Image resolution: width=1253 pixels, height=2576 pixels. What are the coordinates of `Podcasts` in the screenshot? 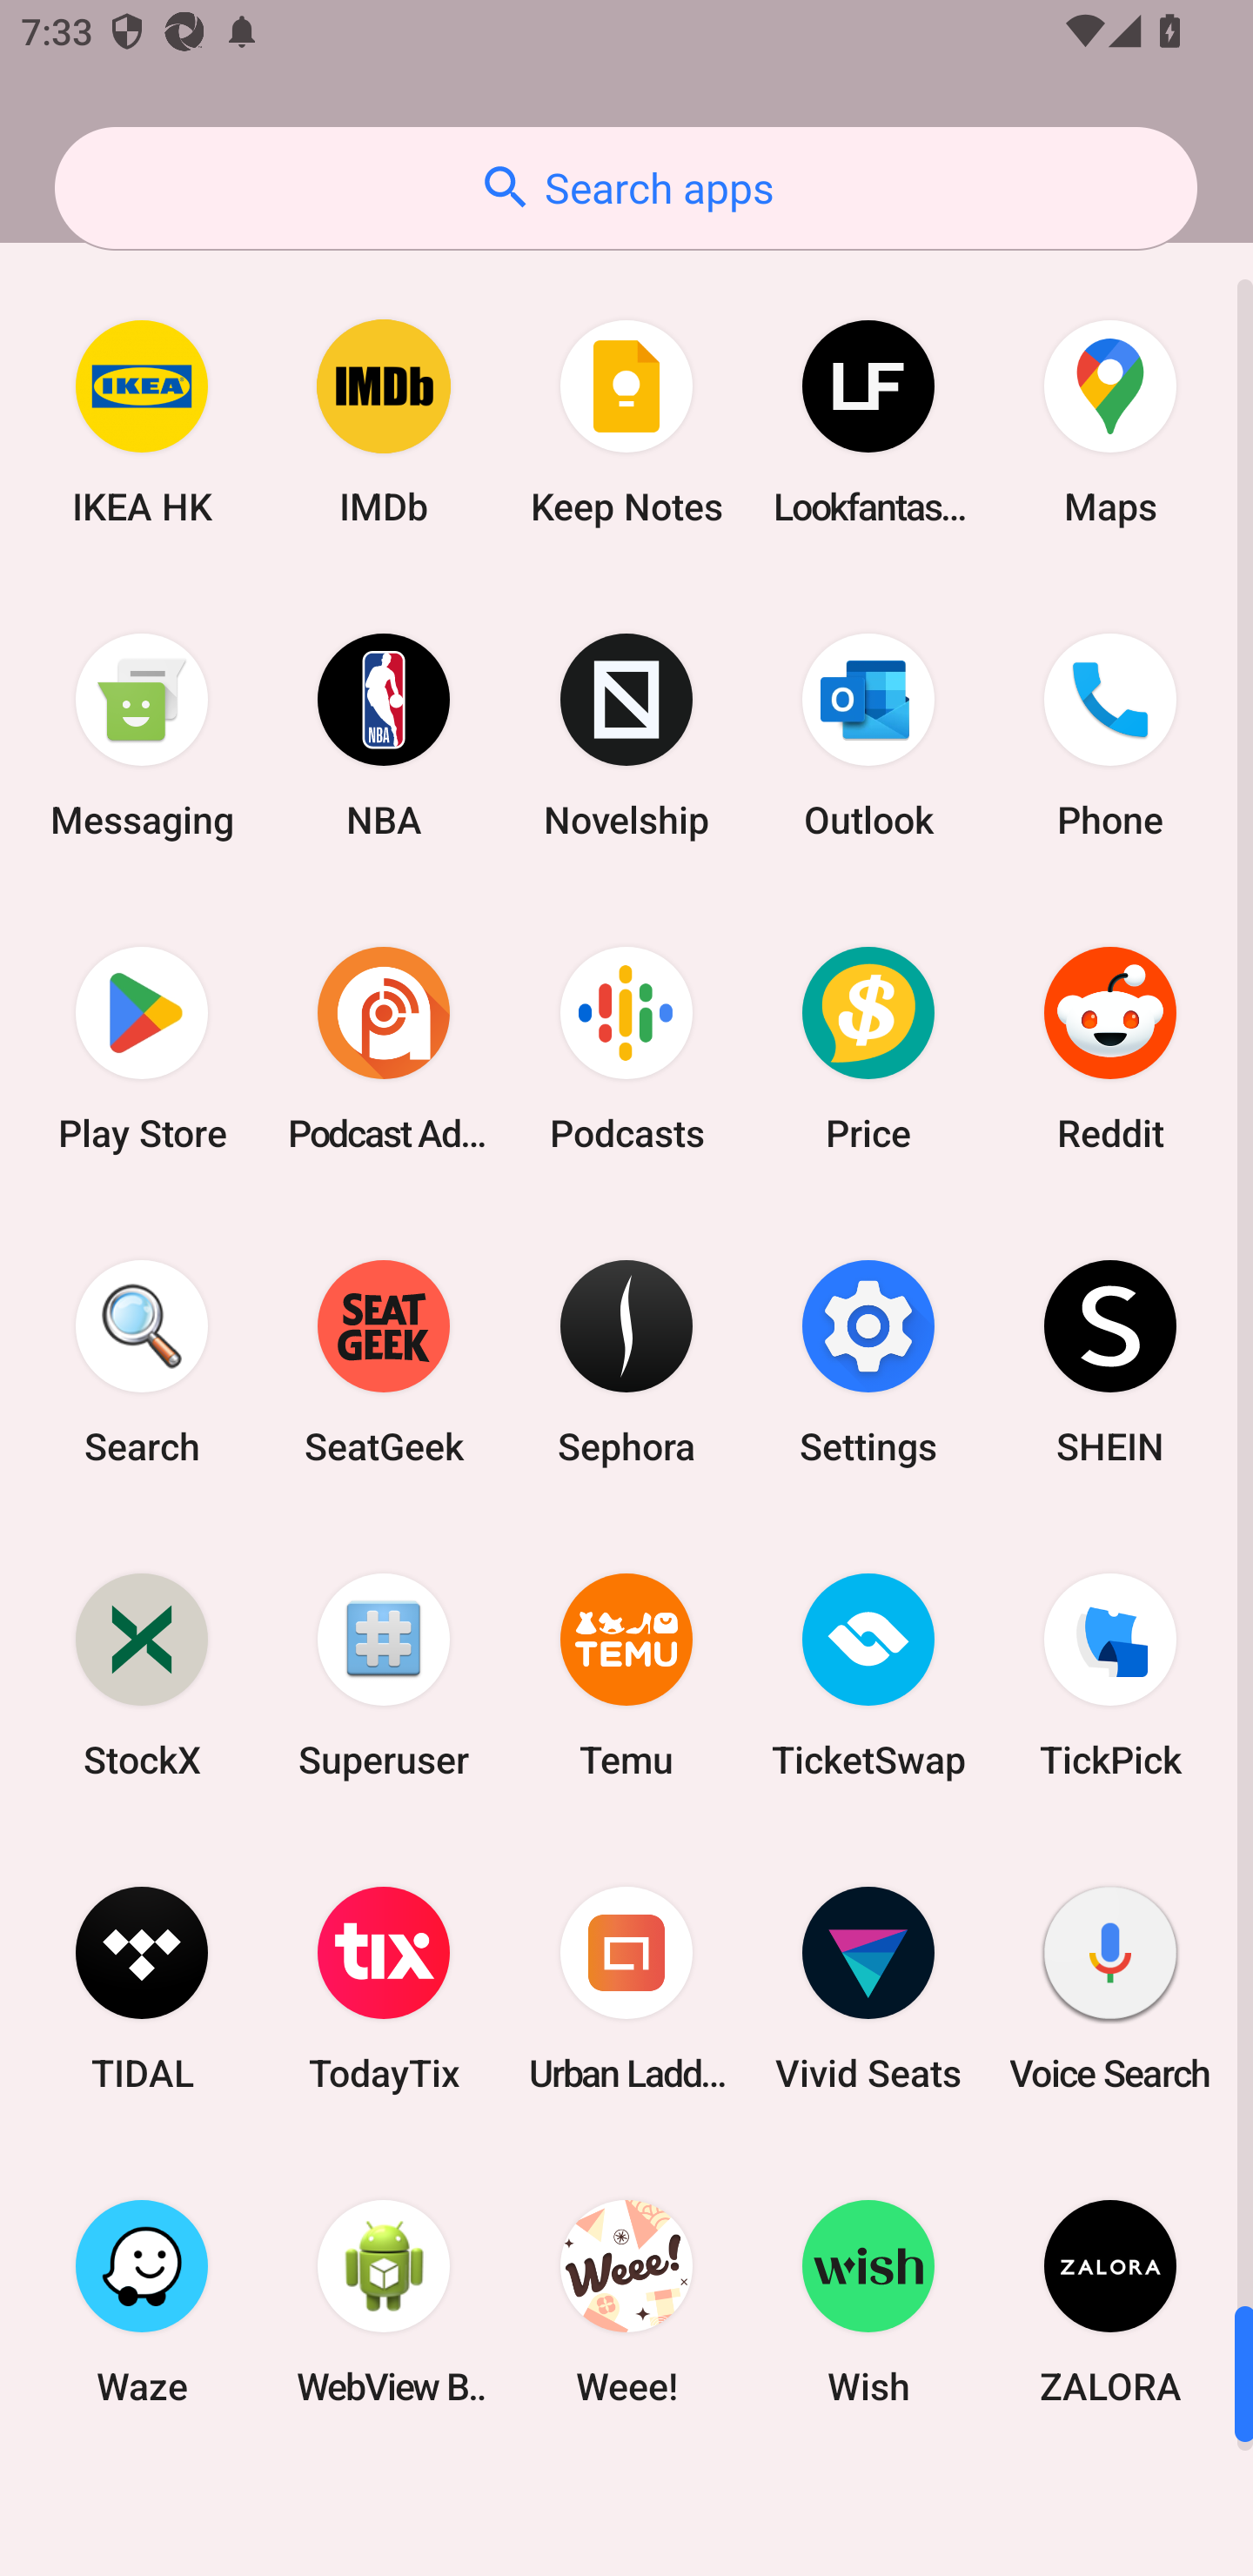 It's located at (626, 1048).